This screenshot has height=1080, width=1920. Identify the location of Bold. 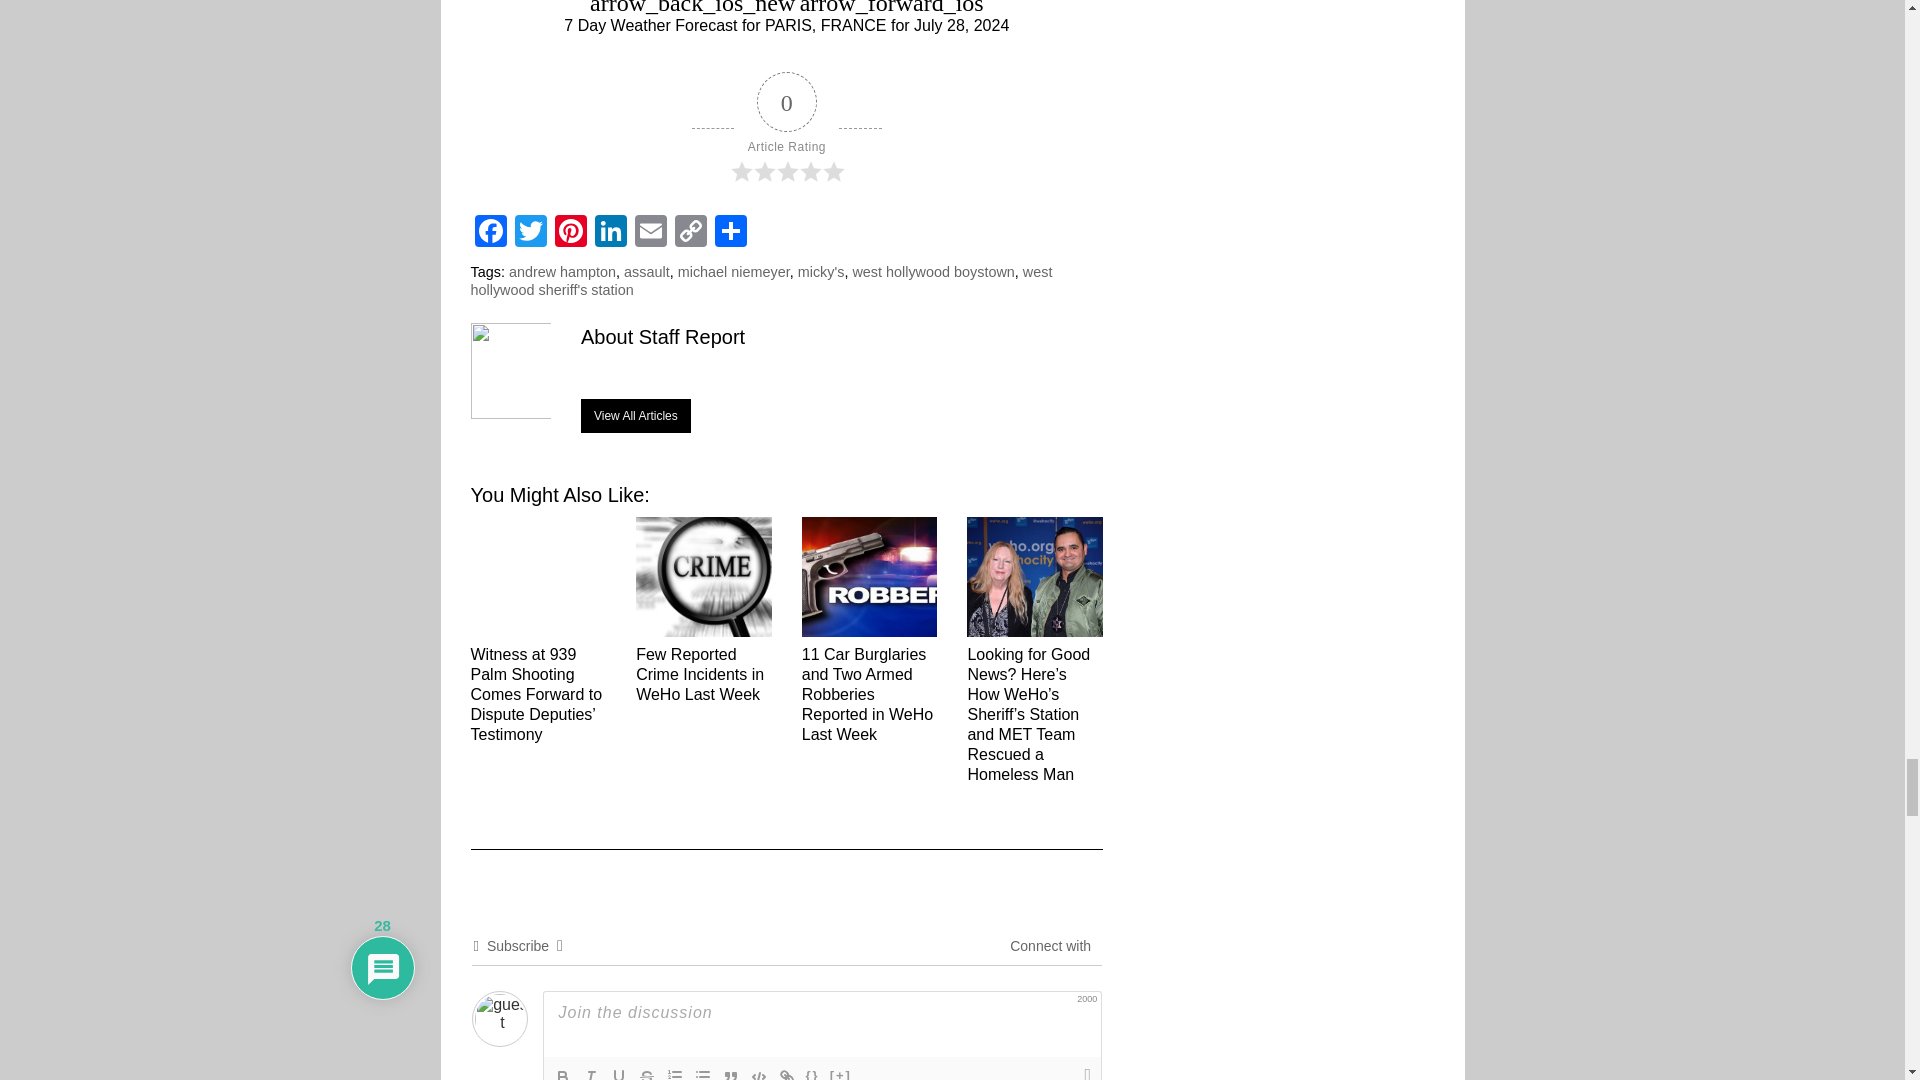
(562, 1072).